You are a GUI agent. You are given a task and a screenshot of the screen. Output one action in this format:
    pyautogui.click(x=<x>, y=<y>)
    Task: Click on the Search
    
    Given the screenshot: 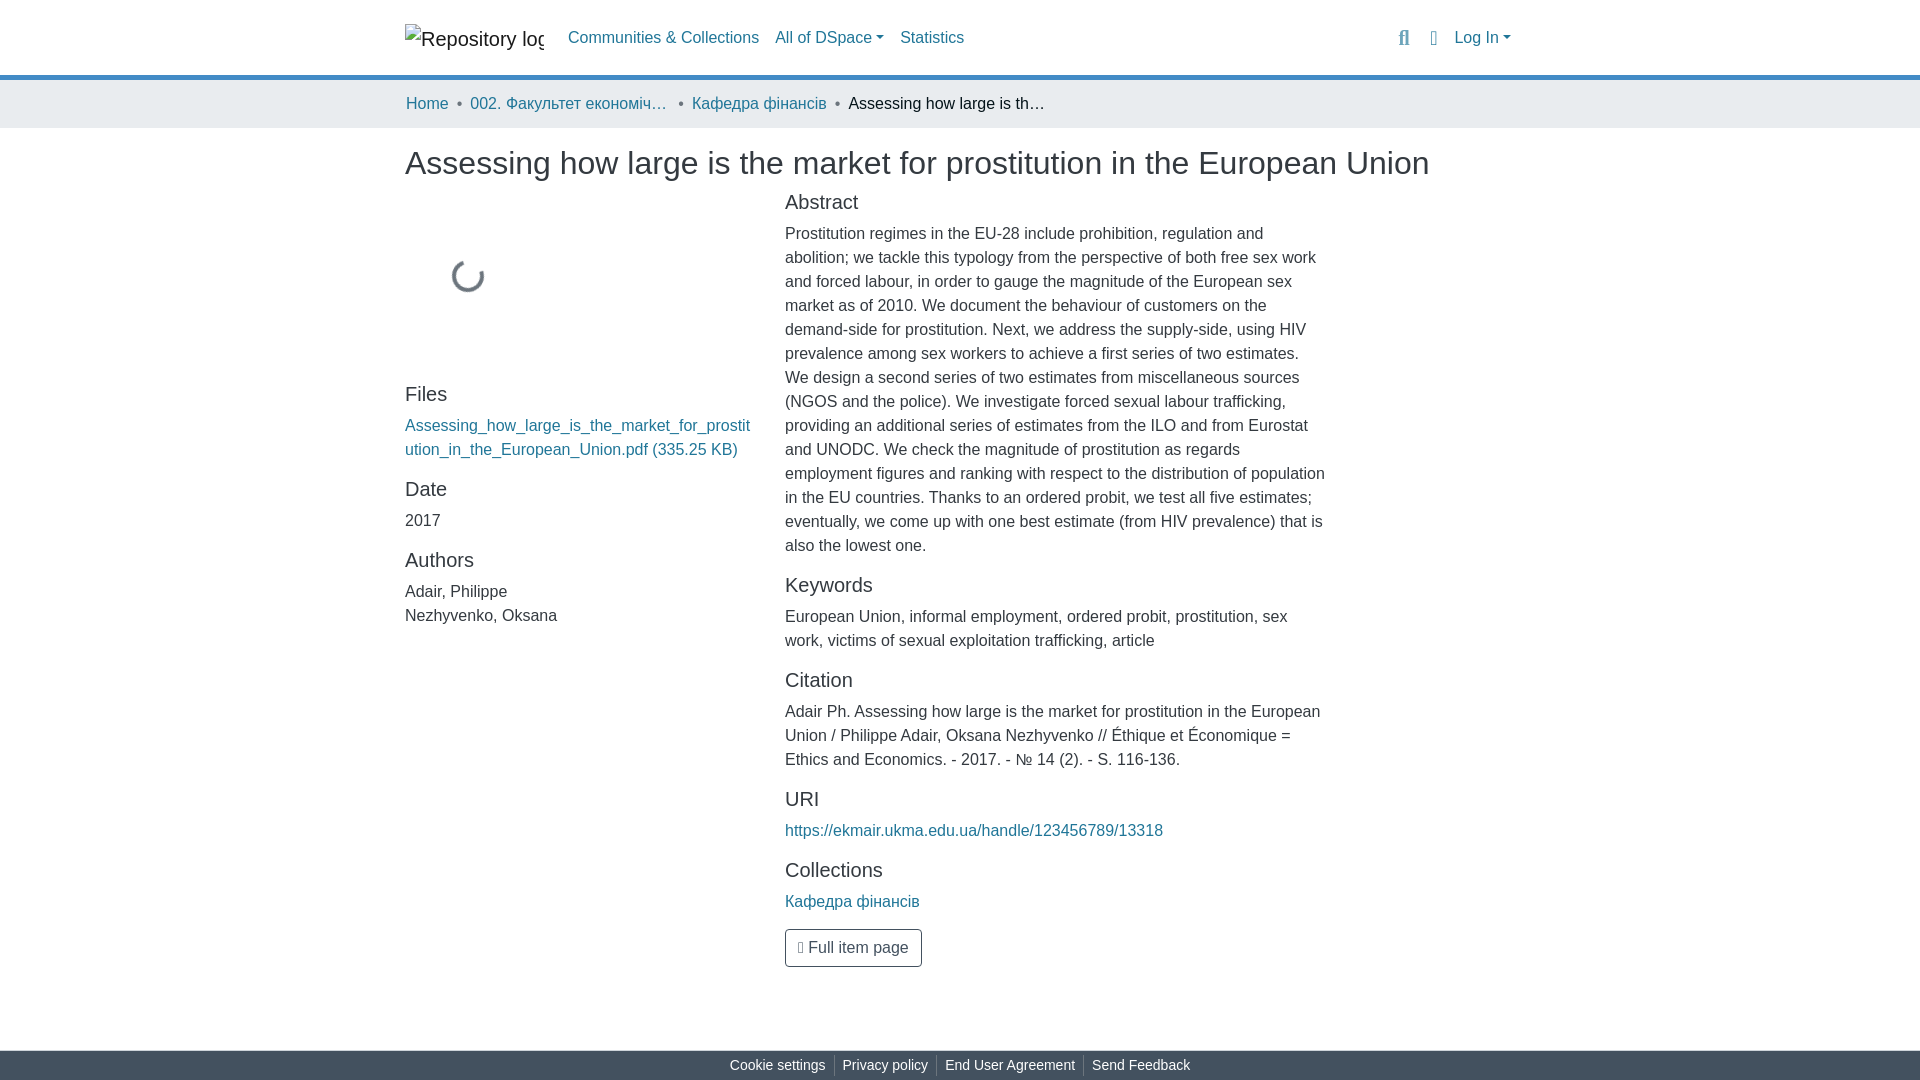 What is the action you would take?
    pyautogui.click(x=1403, y=37)
    